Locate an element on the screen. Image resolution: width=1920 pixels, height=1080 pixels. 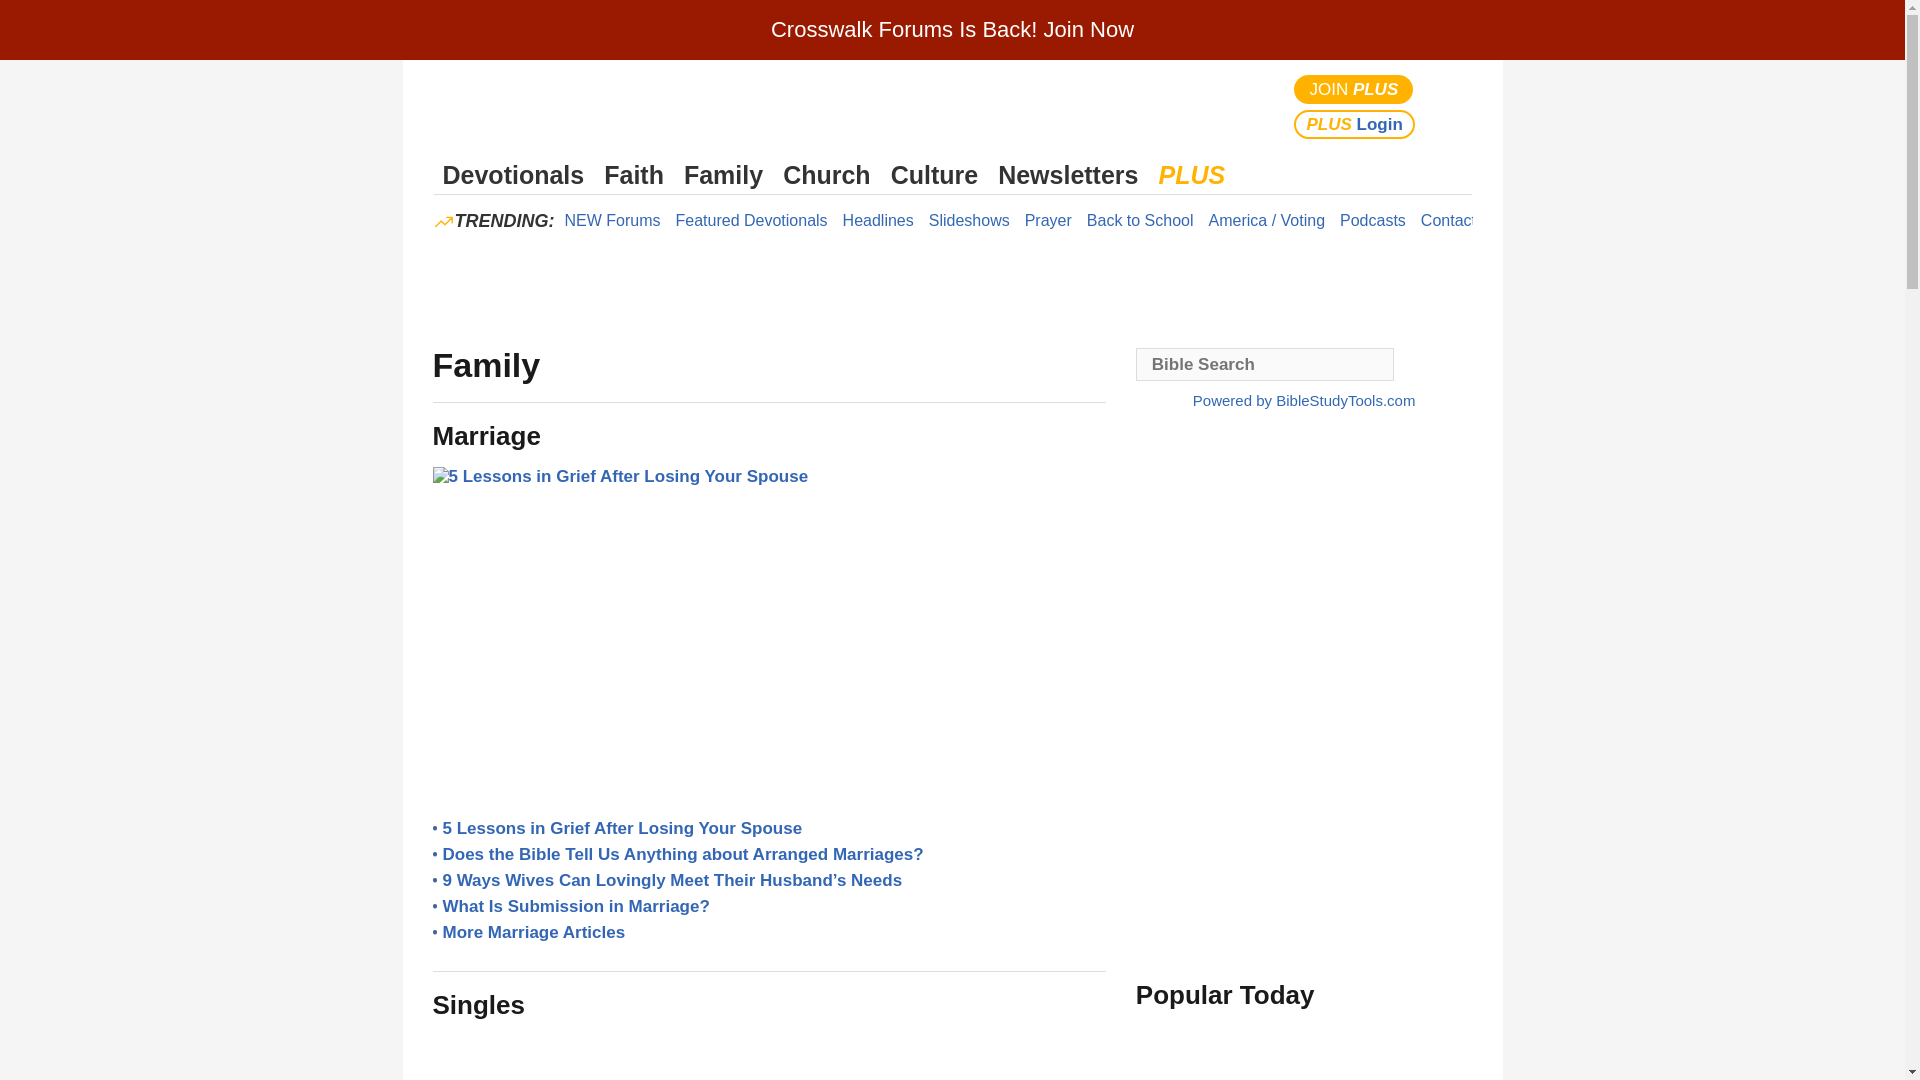
Faith is located at coordinates (634, 175).